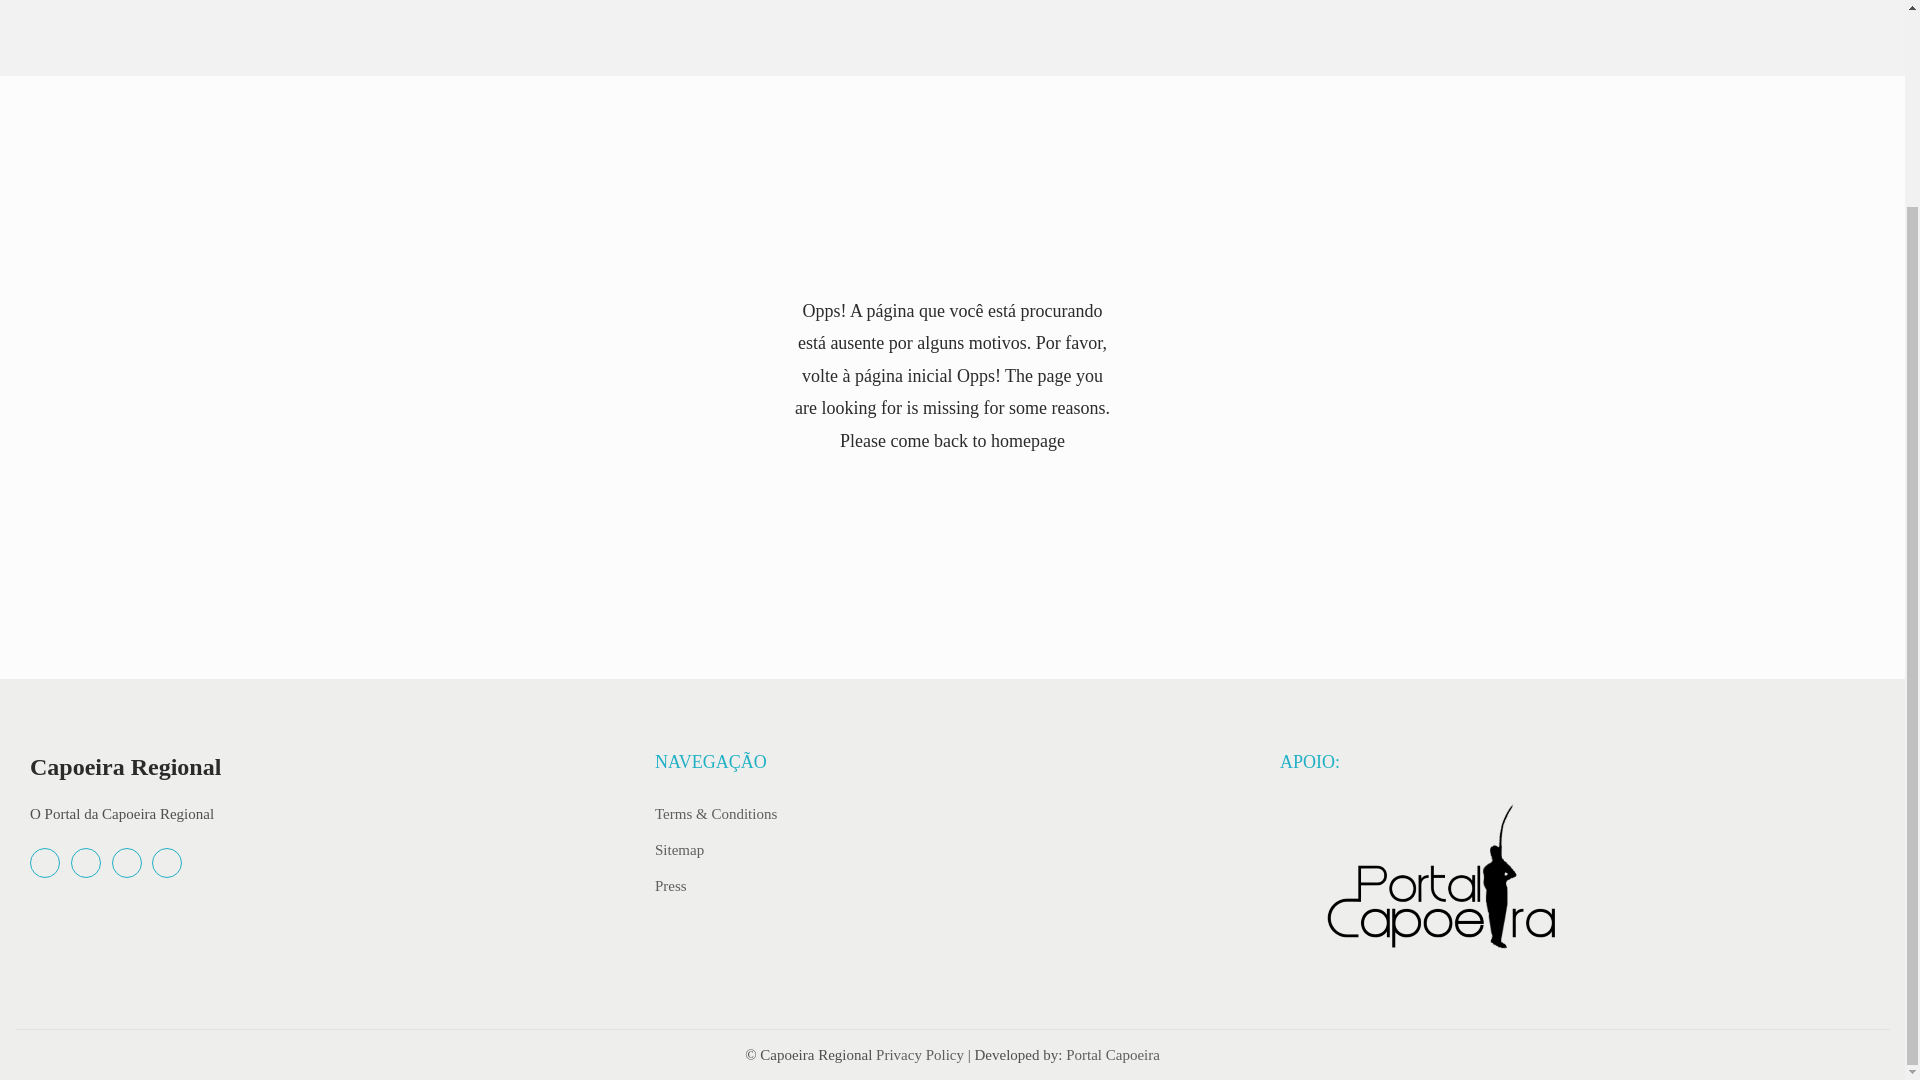  Describe the element at coordinates (670, 884) in the screenshot. I see `Press` at that location.